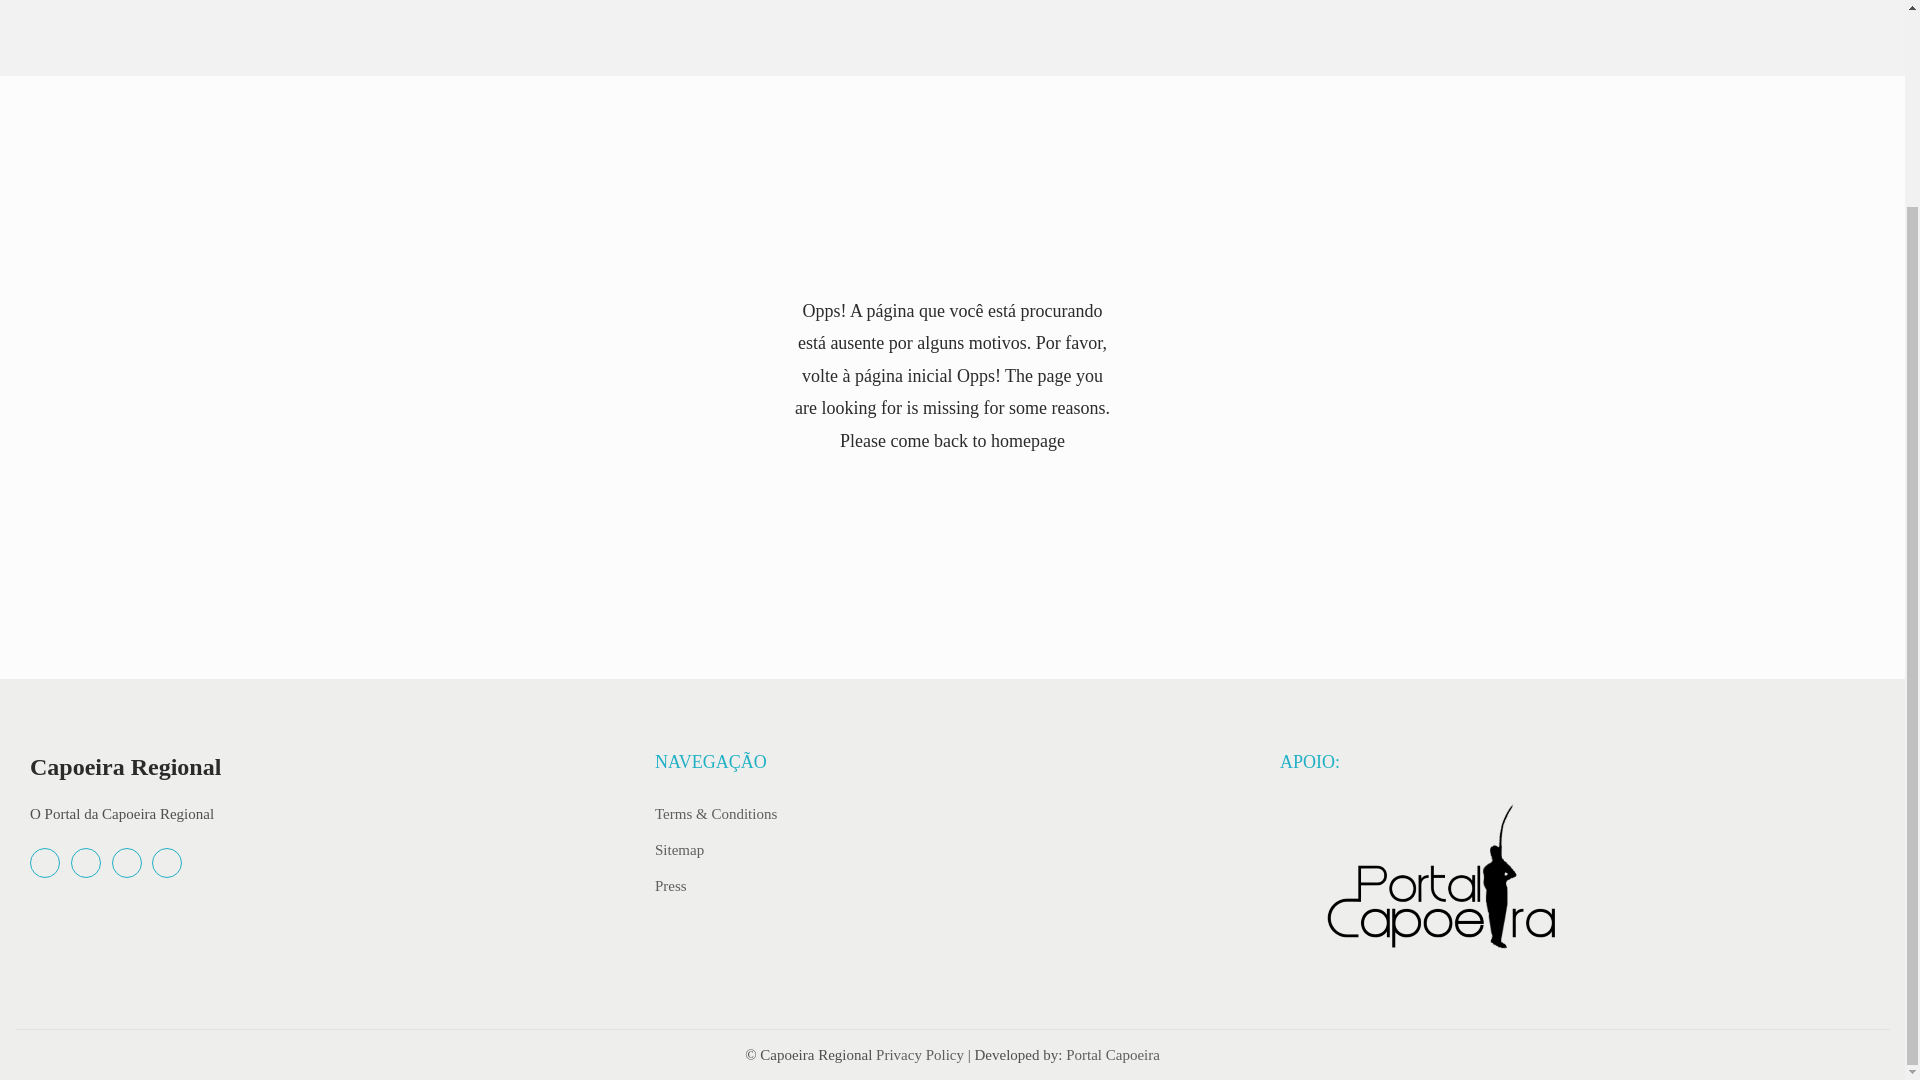  Describe the element at coordinates (670, 884) in the screenshot. I see `Press` at that location.